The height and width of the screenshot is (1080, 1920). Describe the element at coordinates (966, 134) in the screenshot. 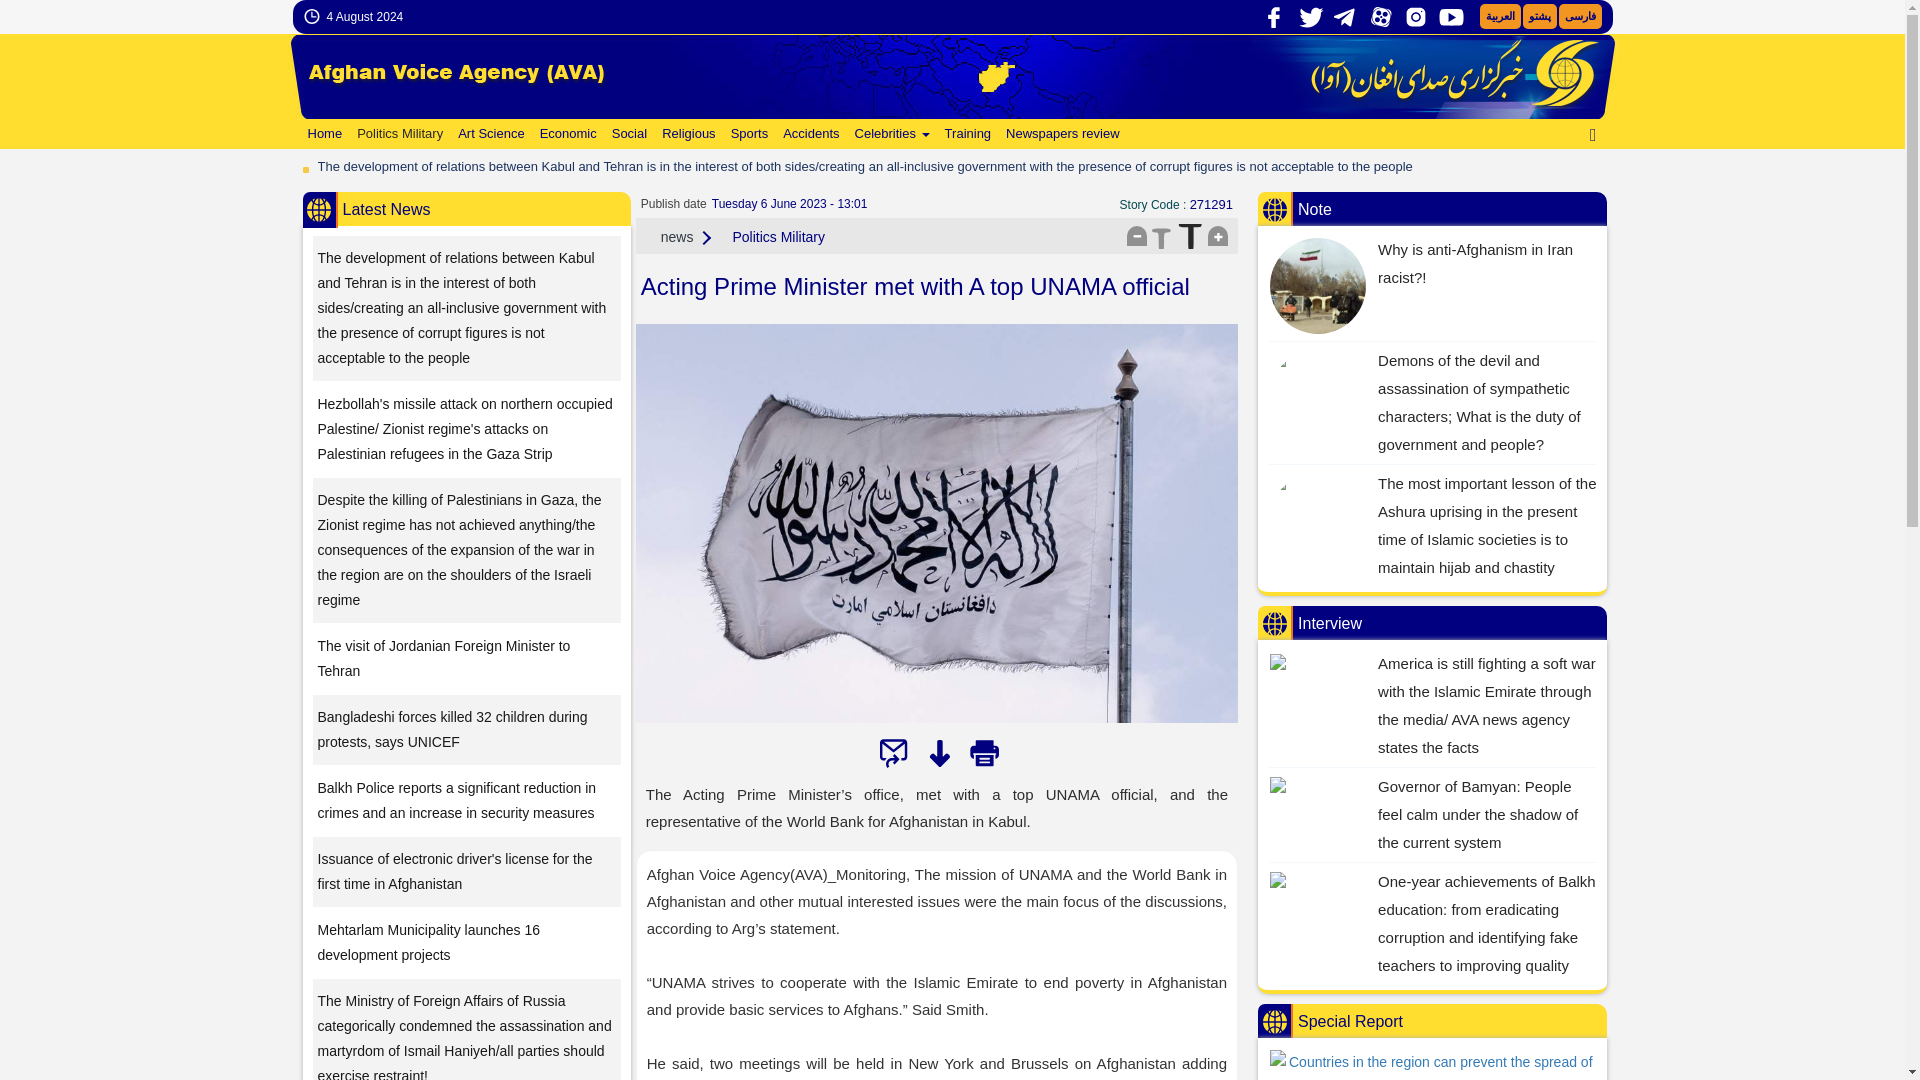

I see `Training` at that location.